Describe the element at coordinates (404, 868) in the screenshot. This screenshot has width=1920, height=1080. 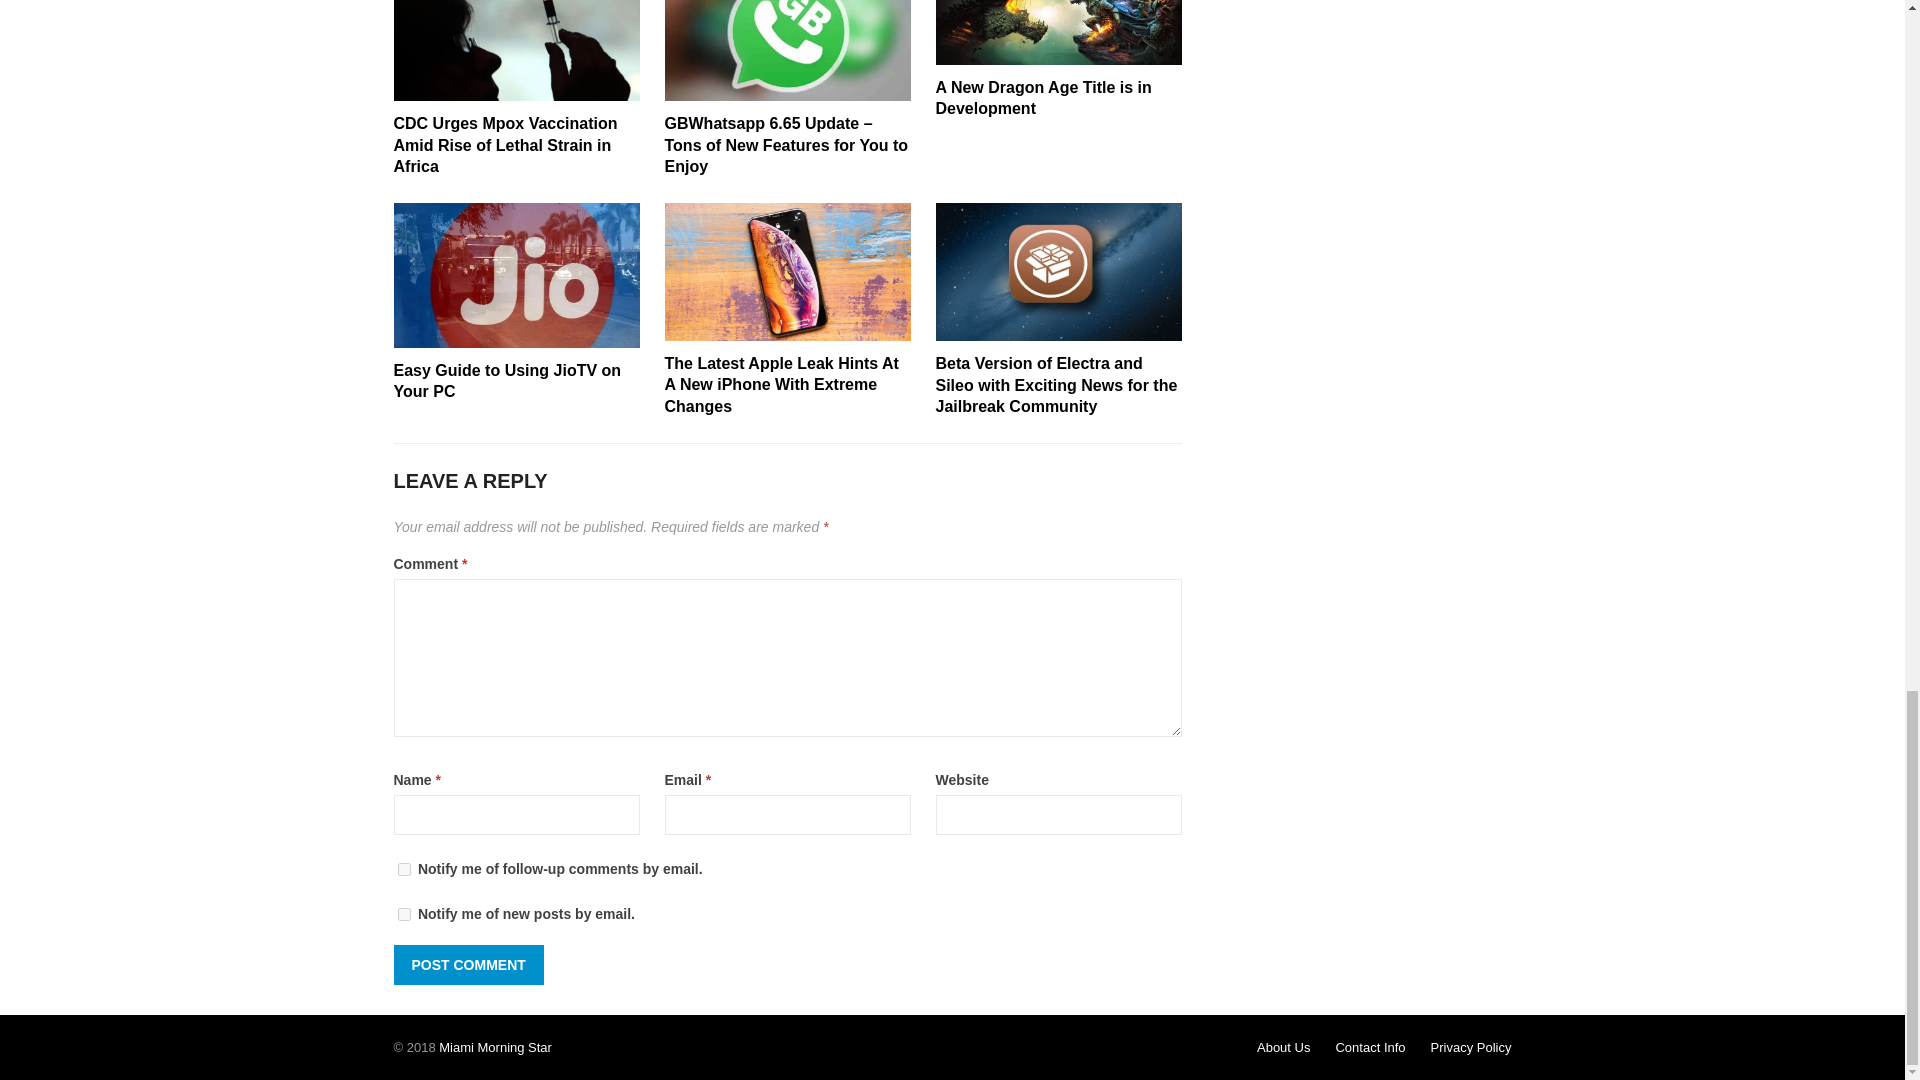
I see `subscribe` at that location.